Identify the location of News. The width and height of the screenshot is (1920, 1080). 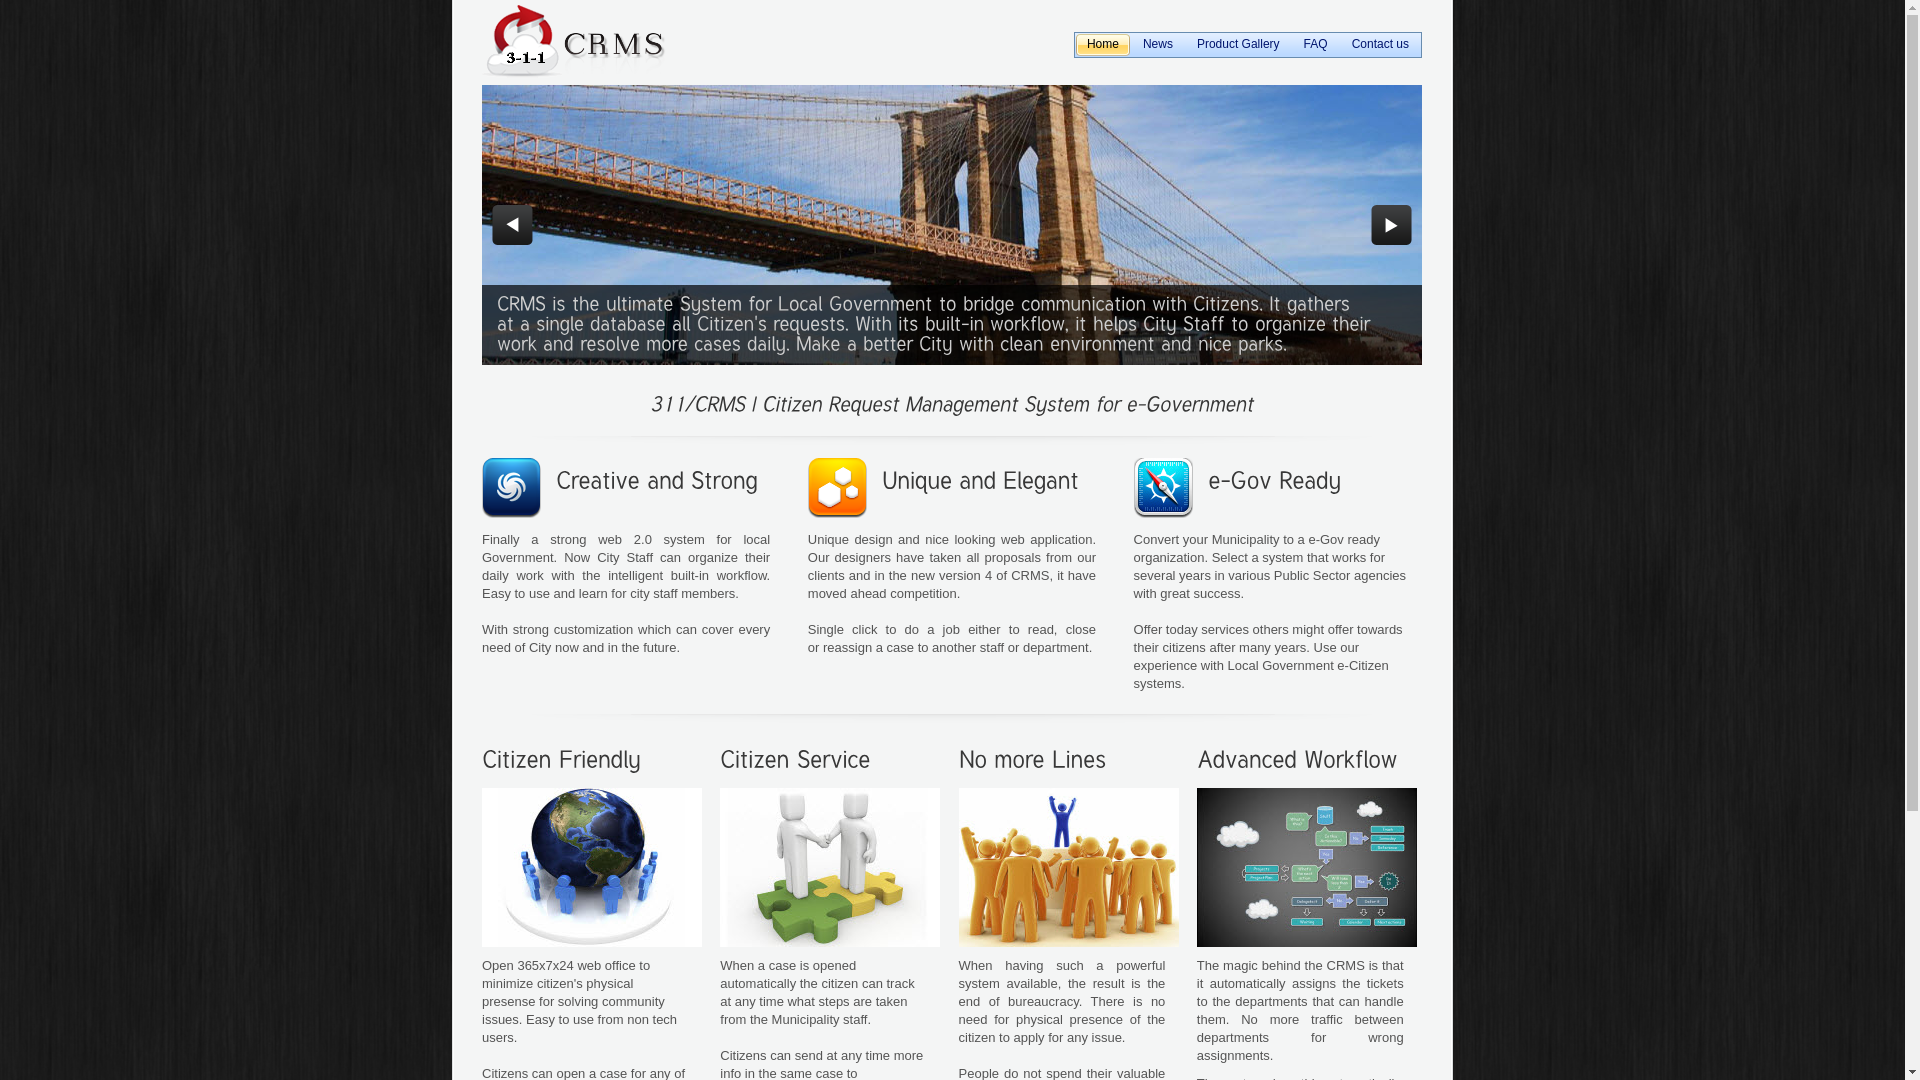
(1158, 45).